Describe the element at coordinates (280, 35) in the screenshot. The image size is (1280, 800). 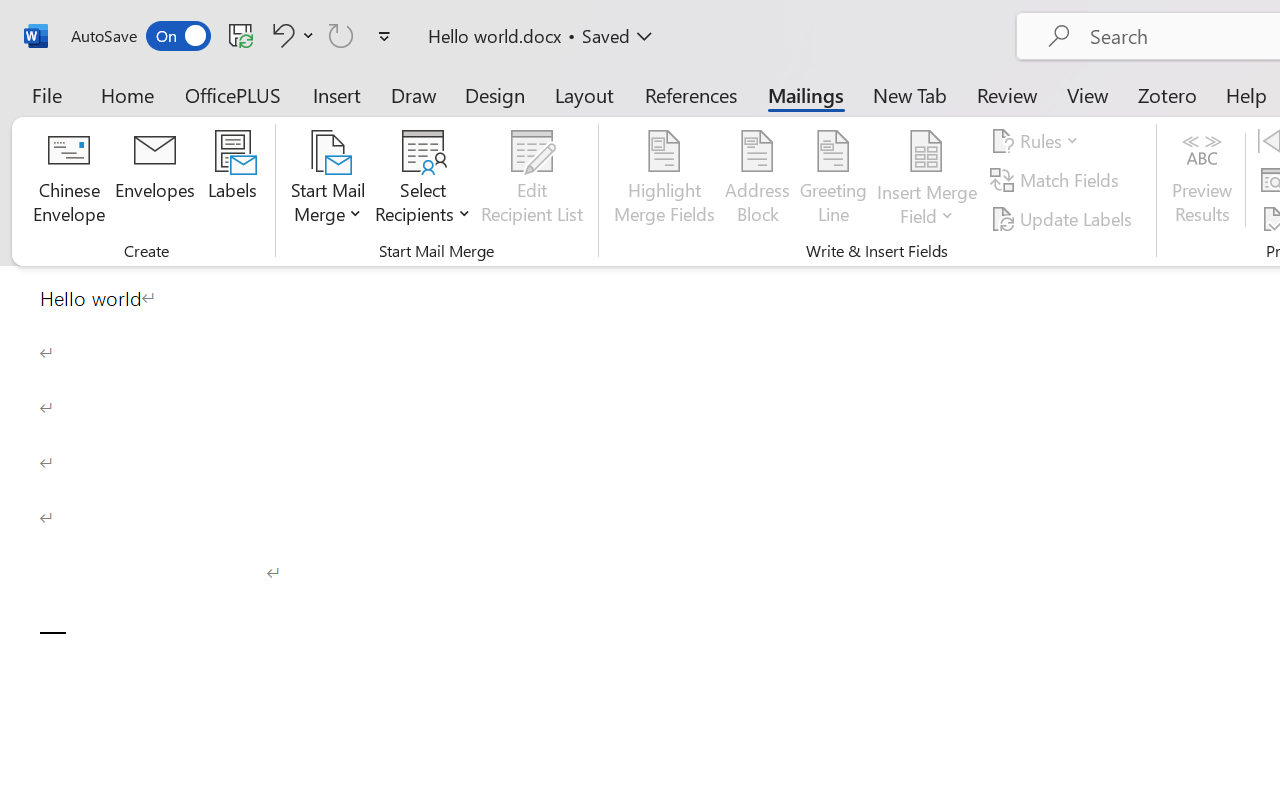
I see `Undo Paragraph Formatting` at that location.